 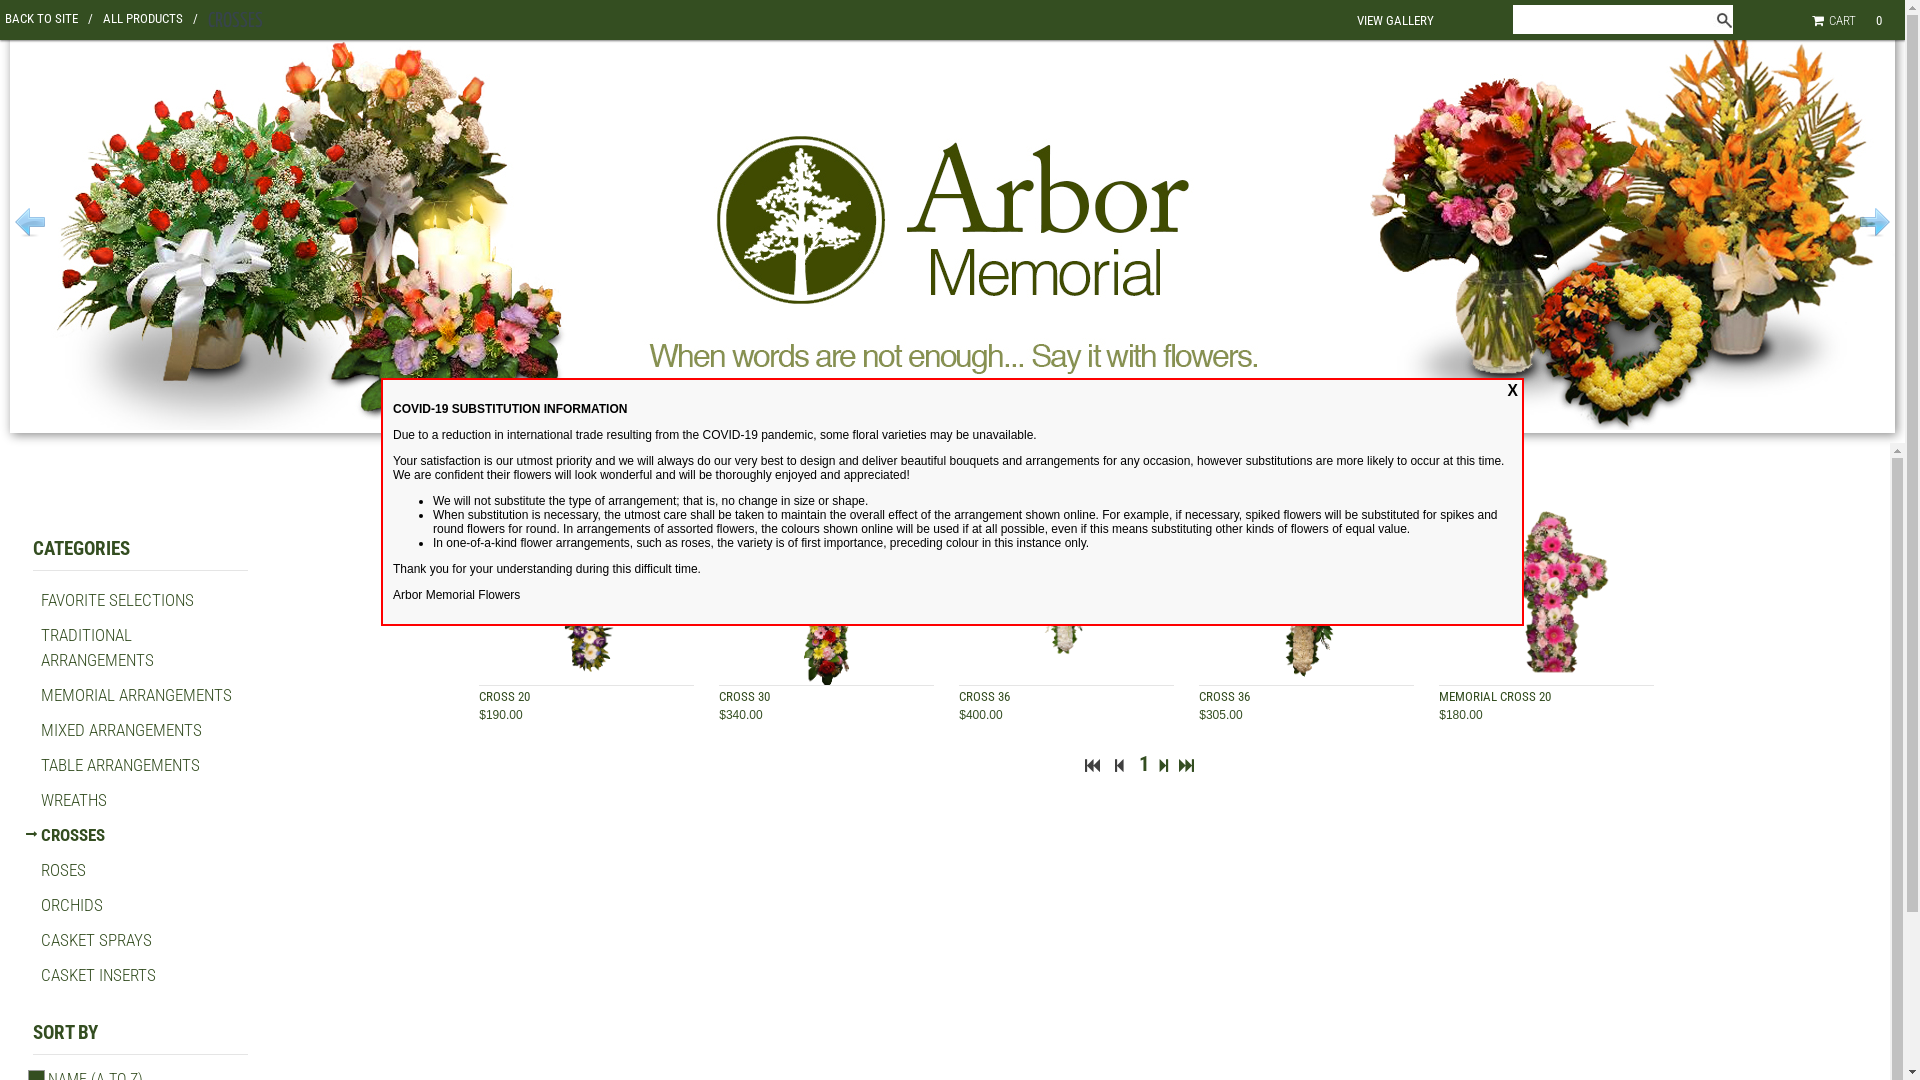 I want to click on $180.00, so click(x=1460, y=715).